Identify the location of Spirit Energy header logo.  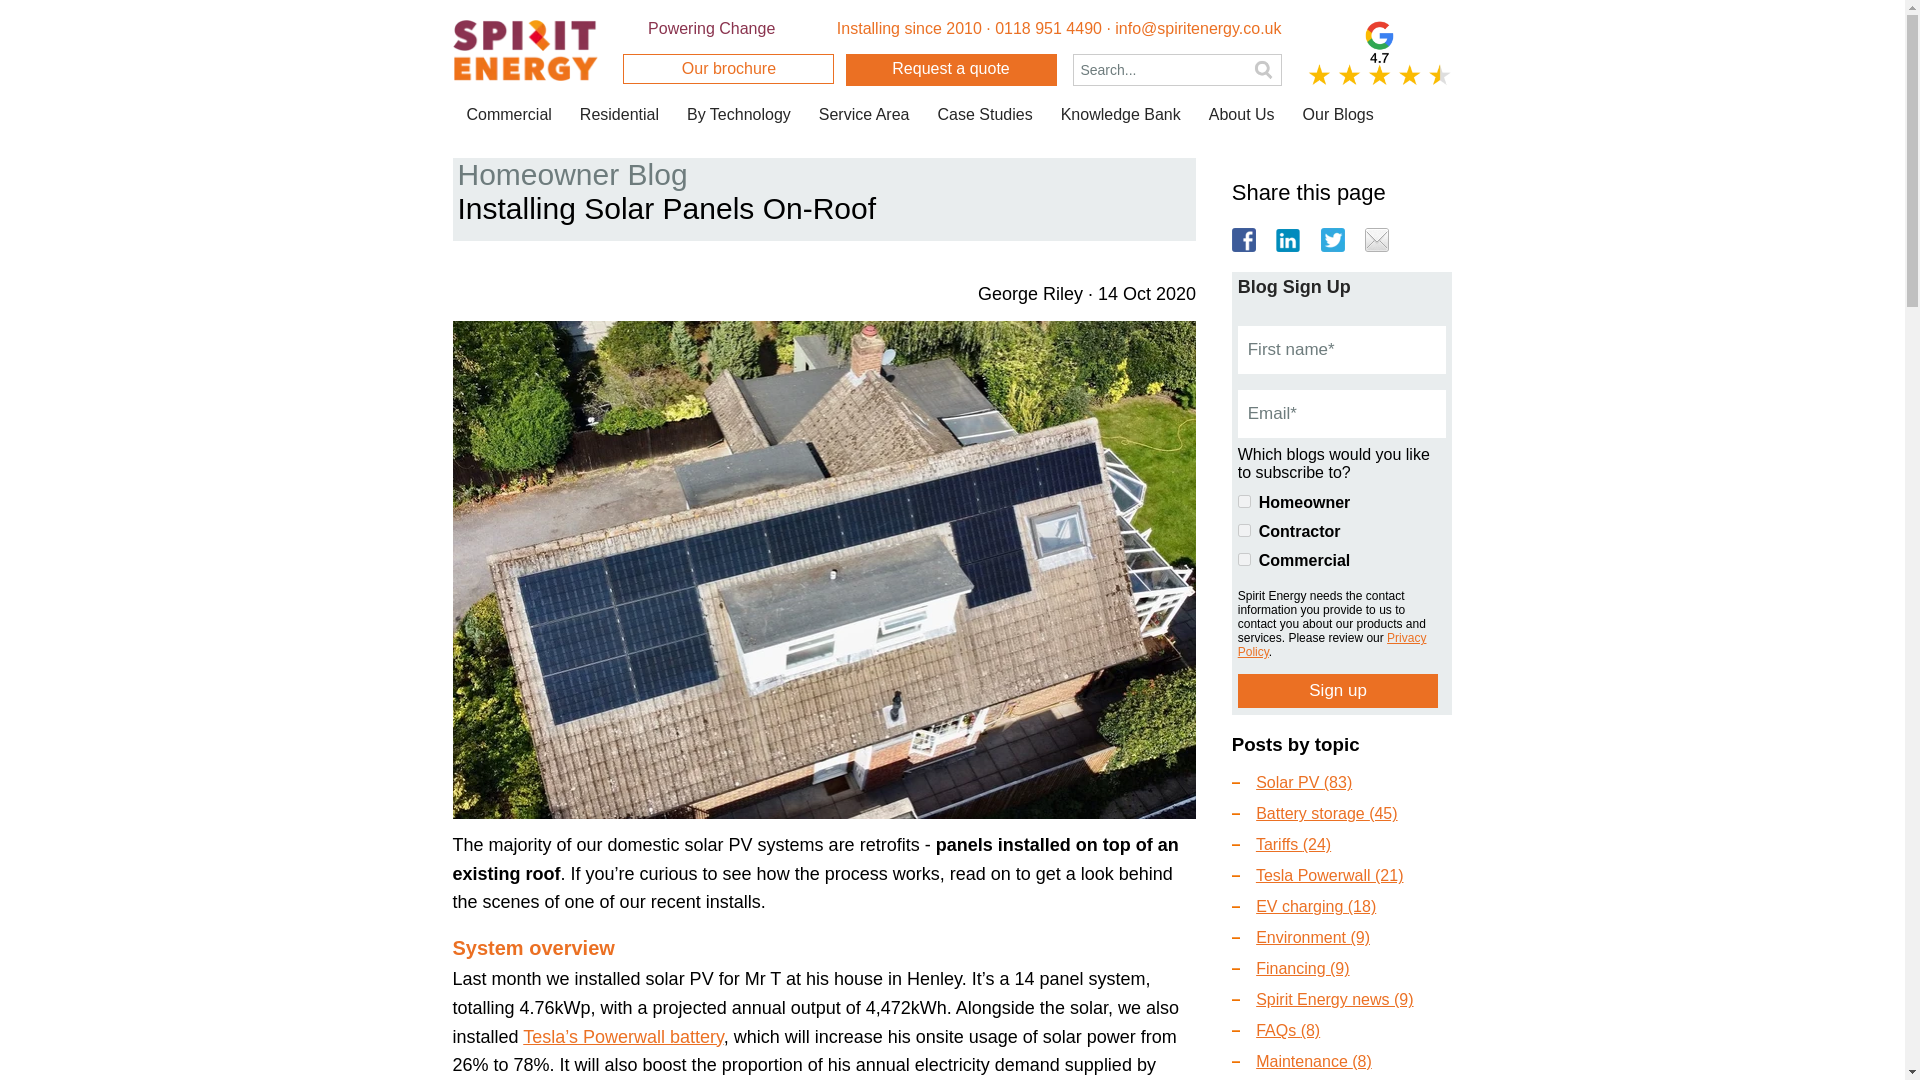
(524, 50).